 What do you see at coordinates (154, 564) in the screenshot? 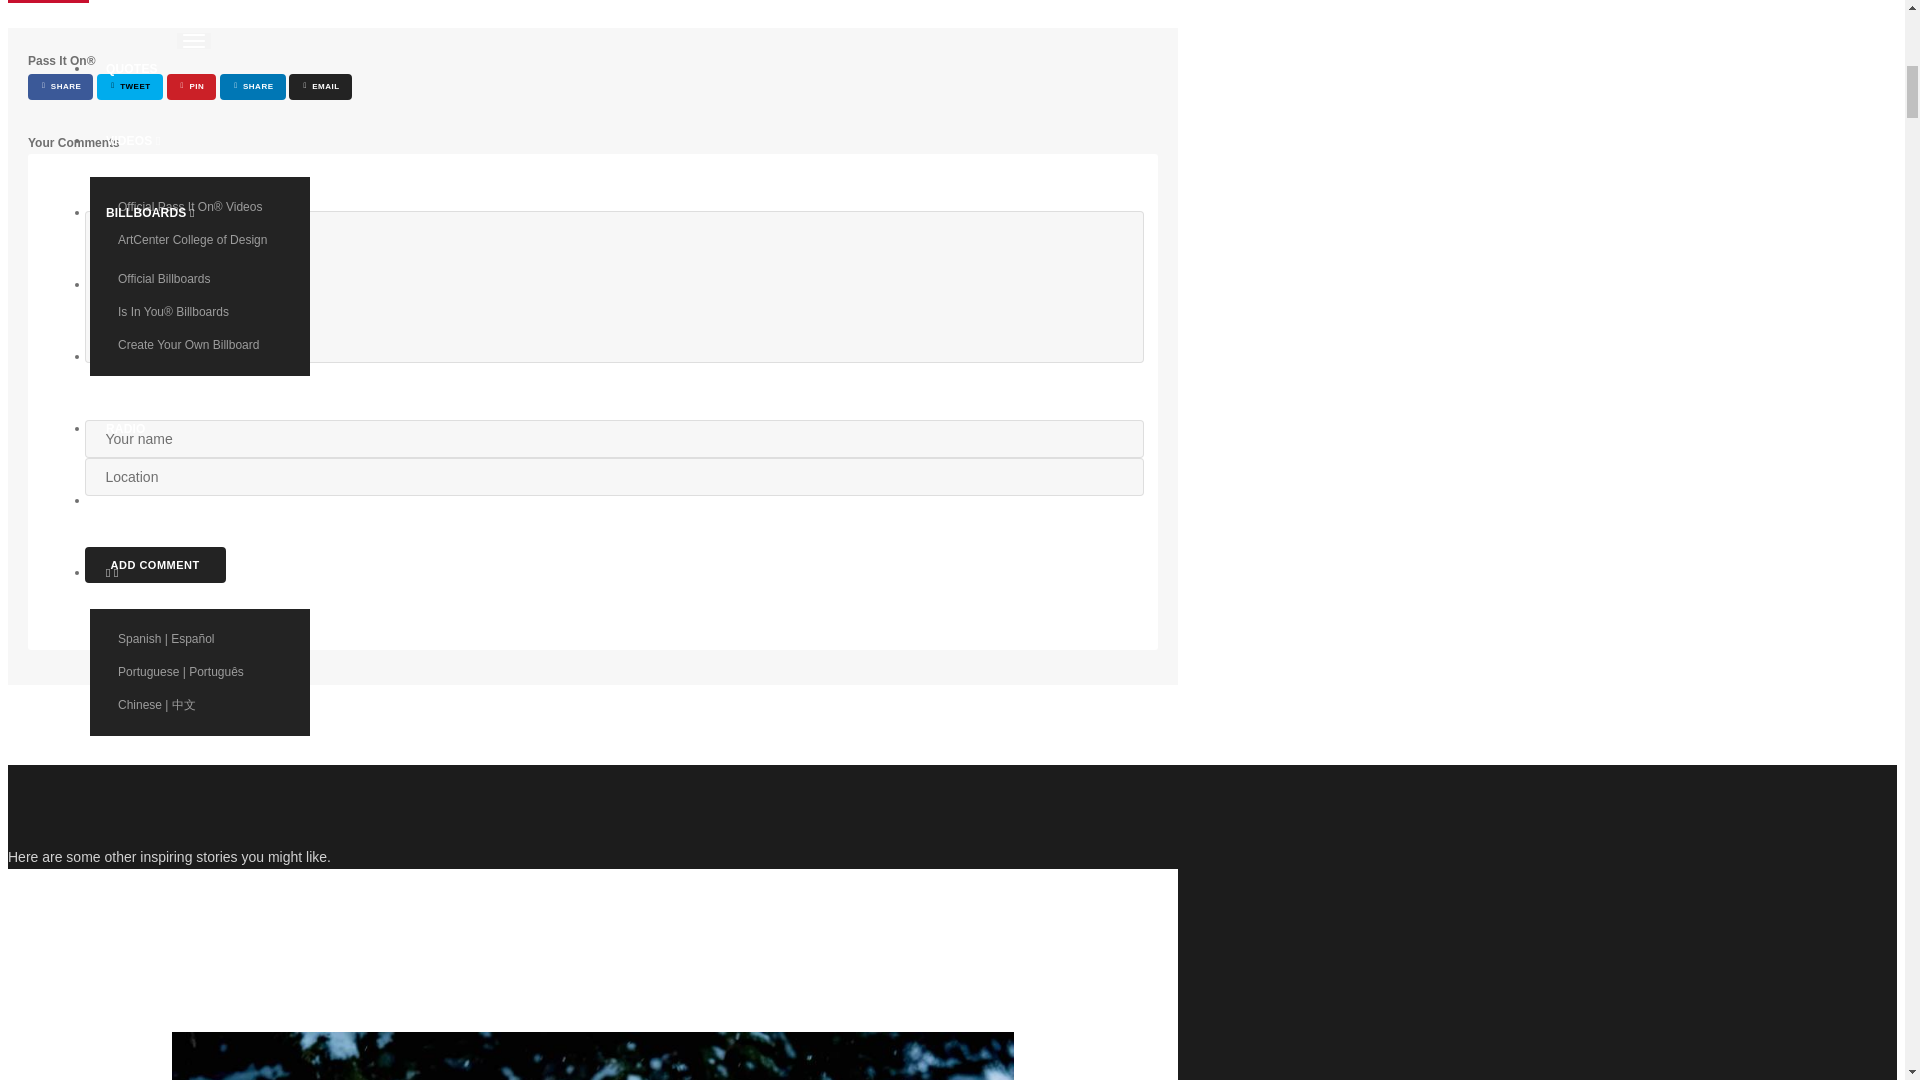
I see `Add Comment` at bounding box center [154, 564].